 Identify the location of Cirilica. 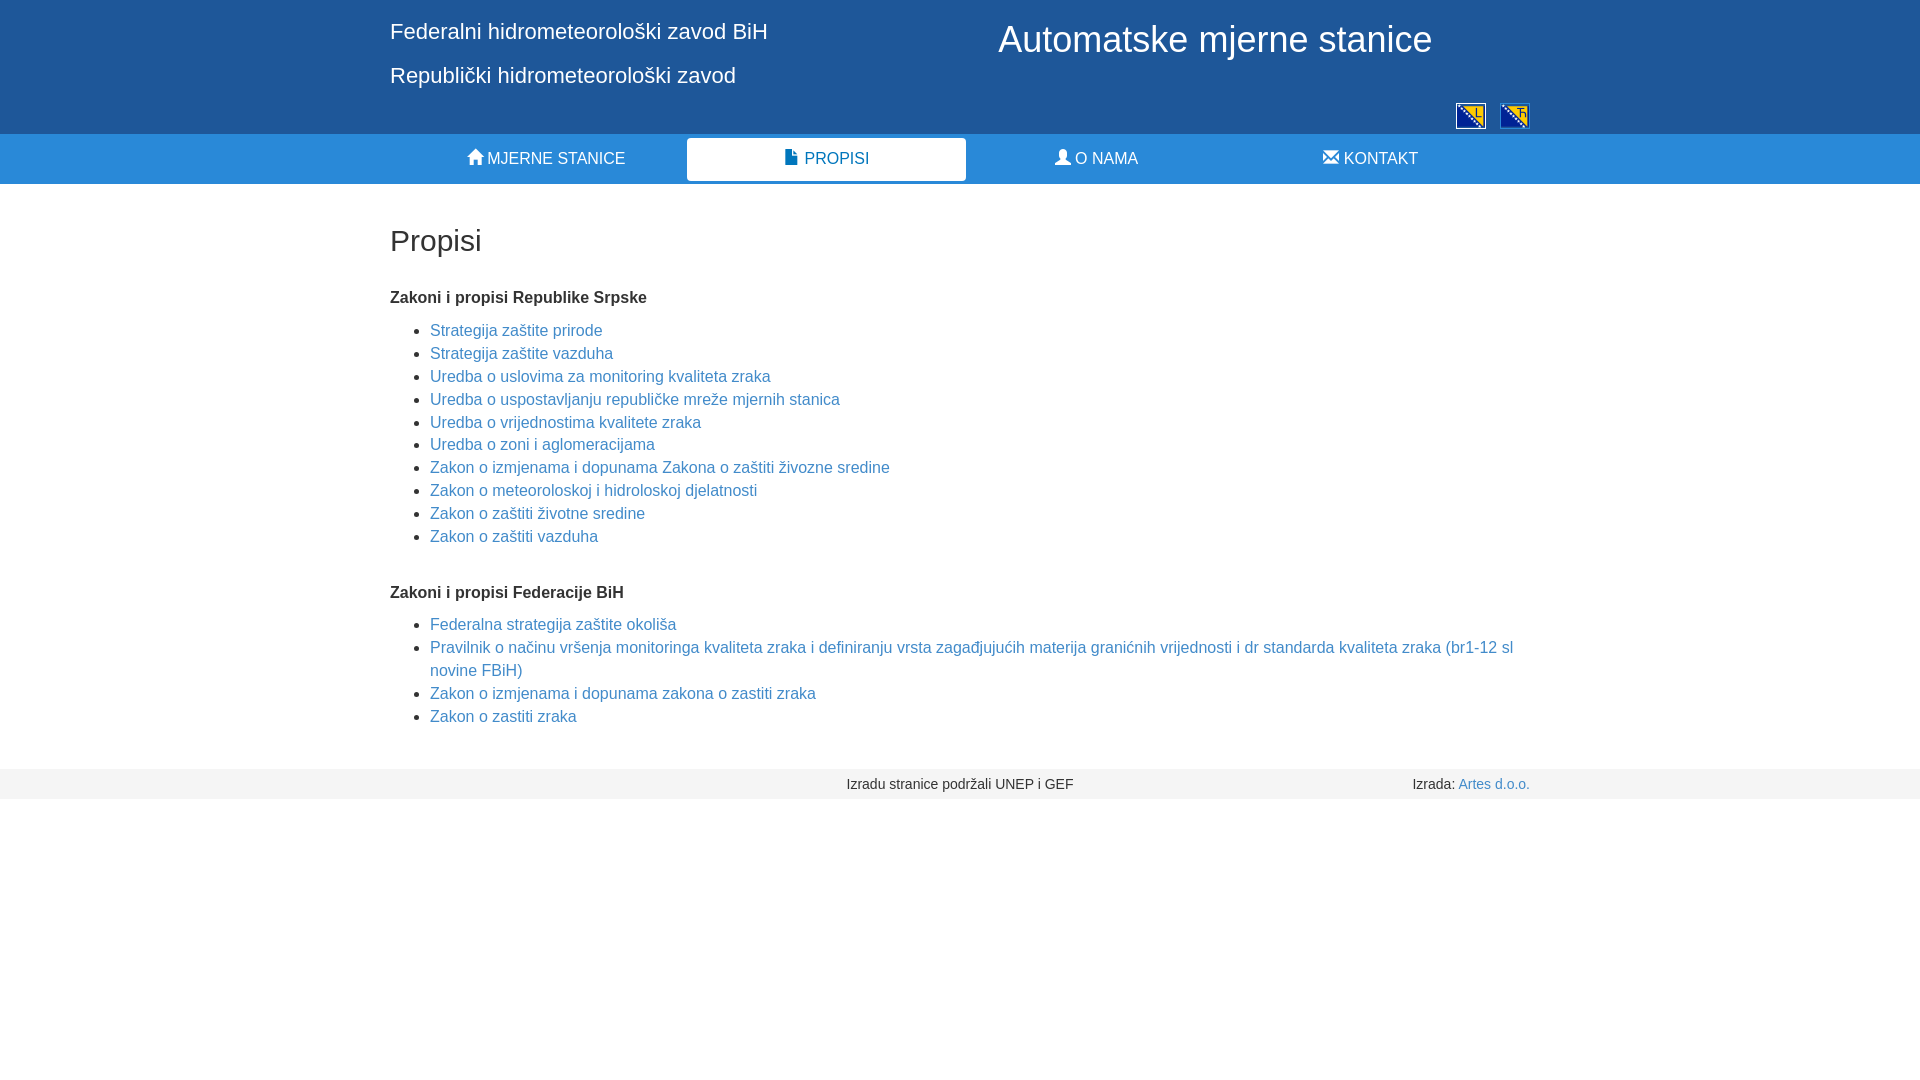
(1515, 116).